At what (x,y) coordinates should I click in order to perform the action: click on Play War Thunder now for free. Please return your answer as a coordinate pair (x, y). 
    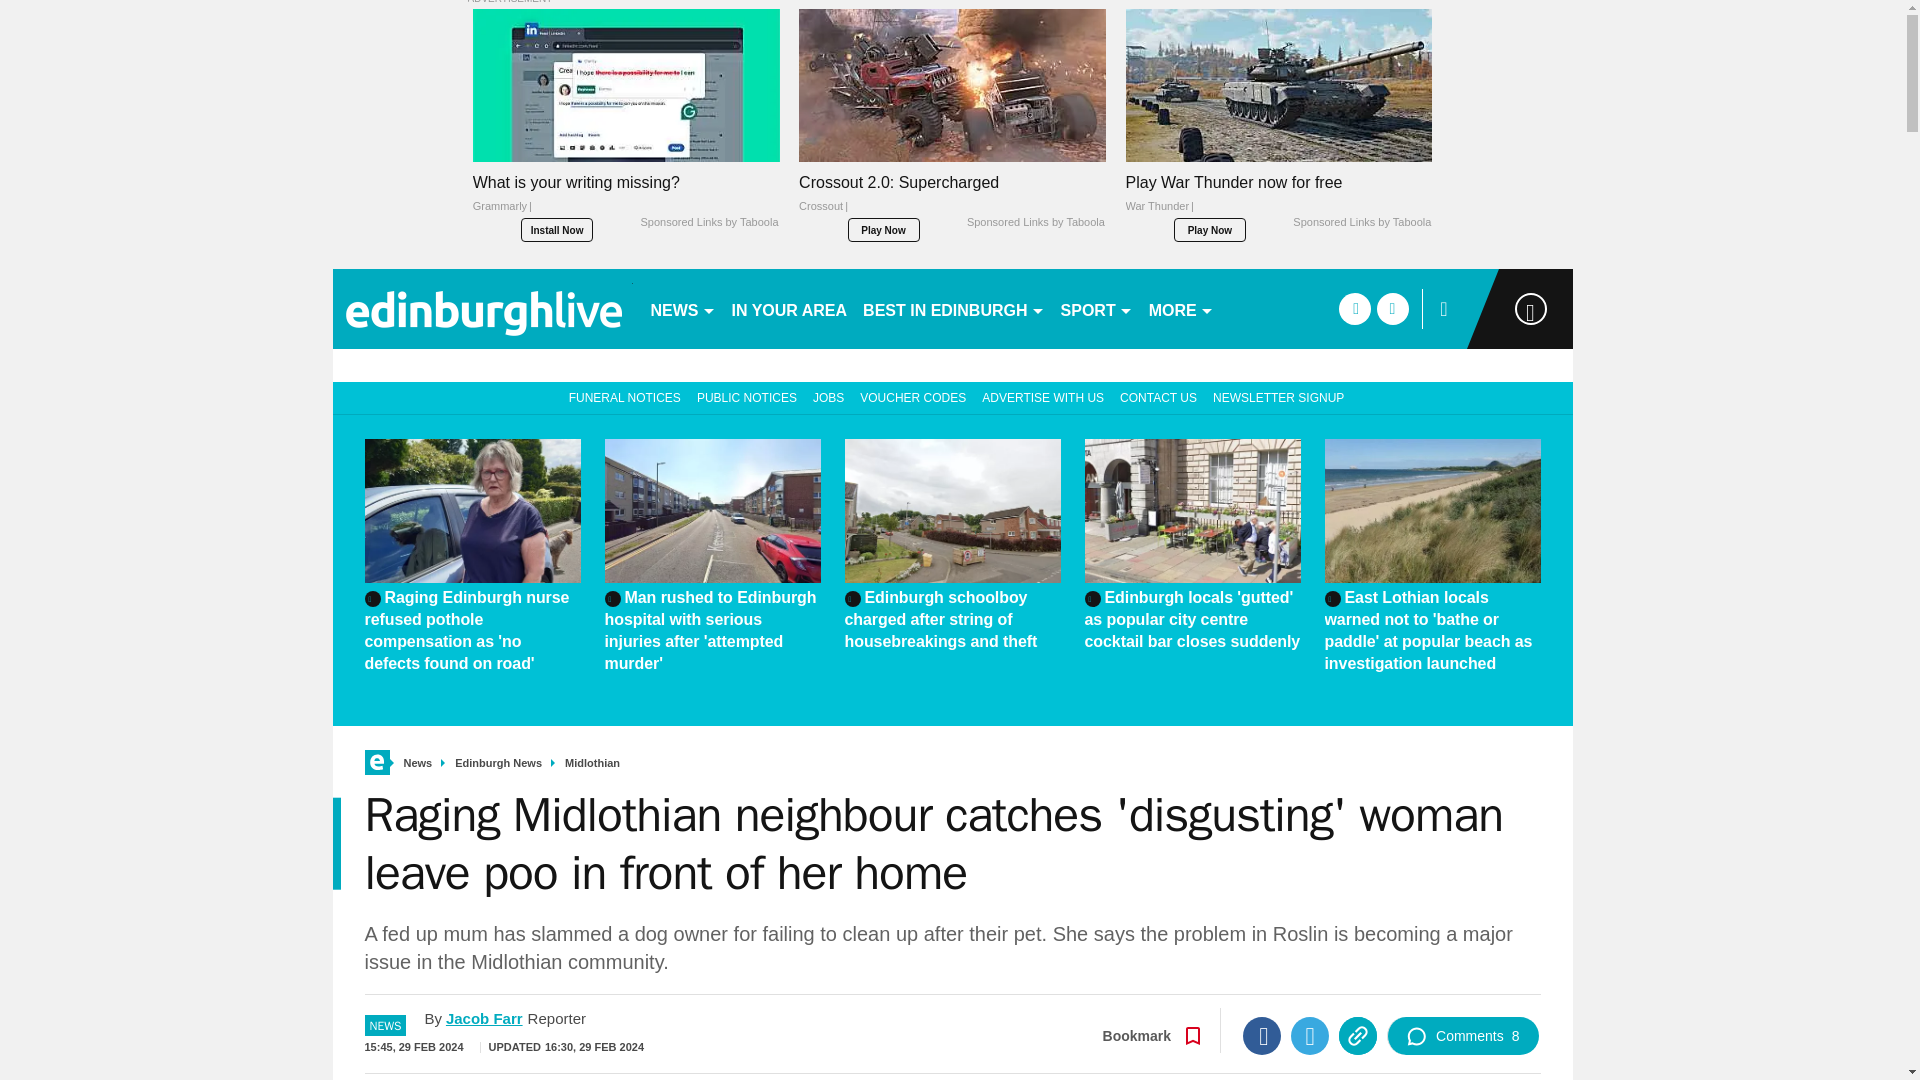
    Looking at the image, I should click on (1278, 85).